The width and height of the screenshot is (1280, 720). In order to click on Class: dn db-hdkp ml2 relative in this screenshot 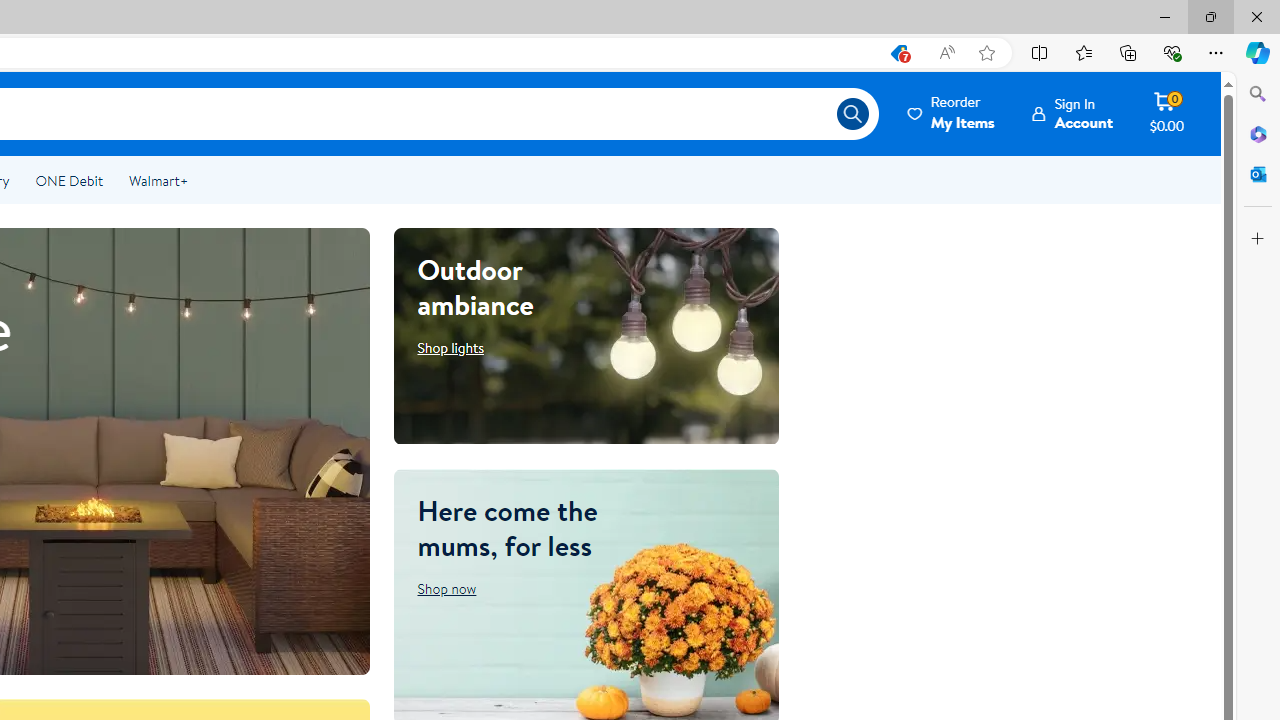, I will do `click(1072, 113)`.